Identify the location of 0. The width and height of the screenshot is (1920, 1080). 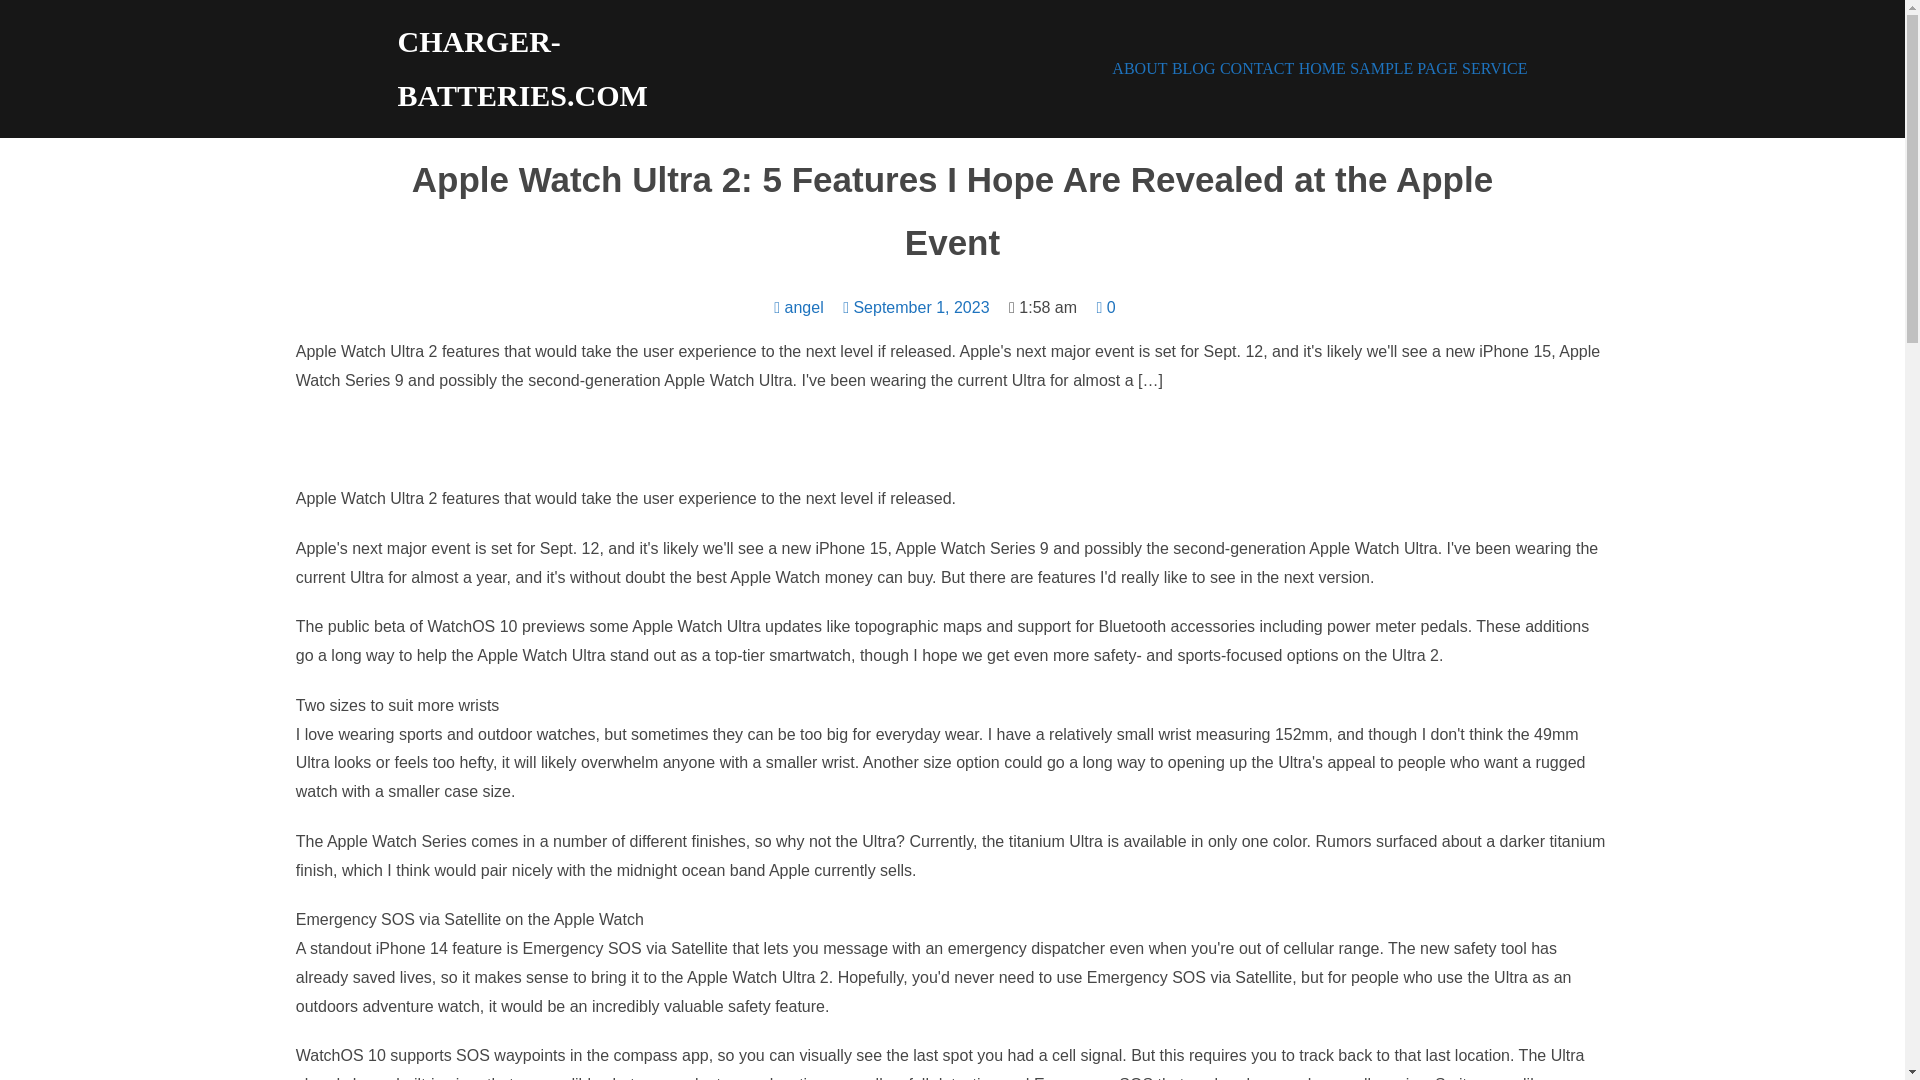
(1106, 308).